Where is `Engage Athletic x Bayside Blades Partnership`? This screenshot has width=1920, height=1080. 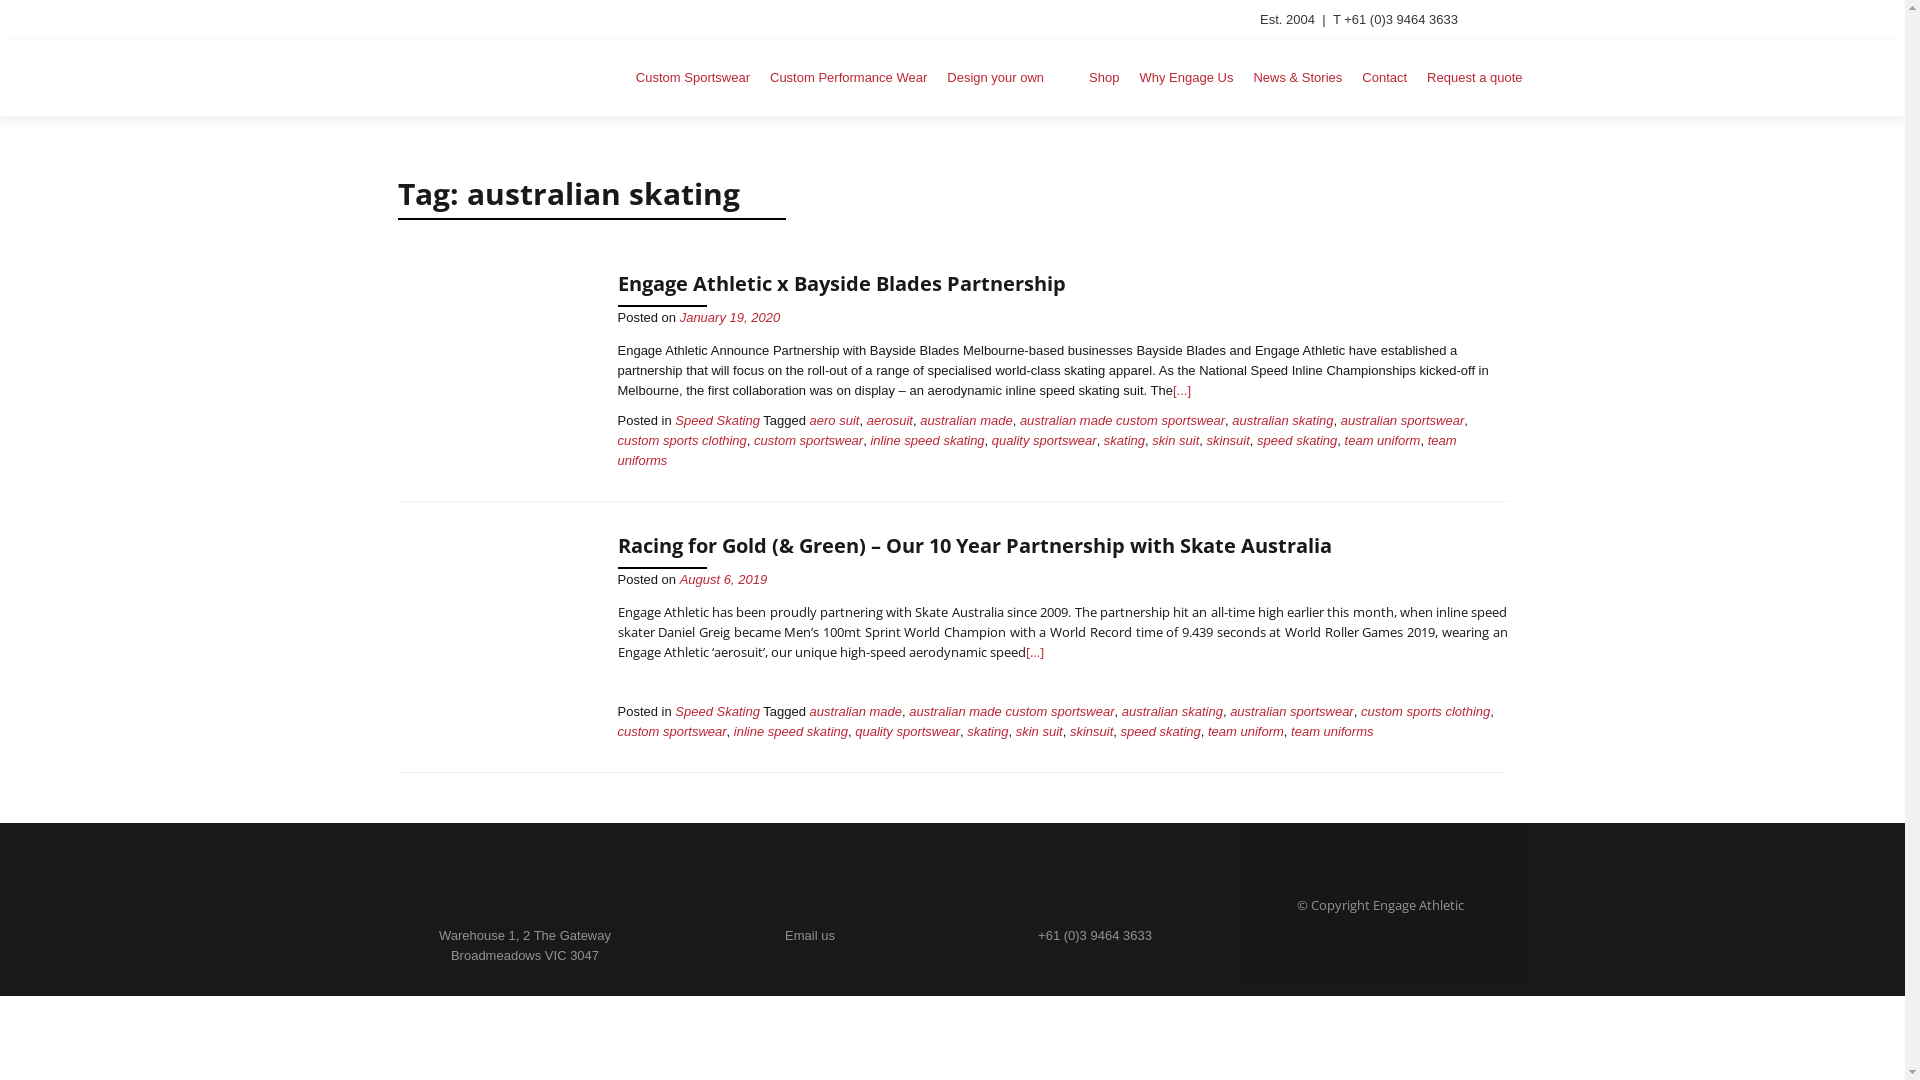 Engage Athletic x Bayside Blades Partnership is located at coordinates (498, 368).